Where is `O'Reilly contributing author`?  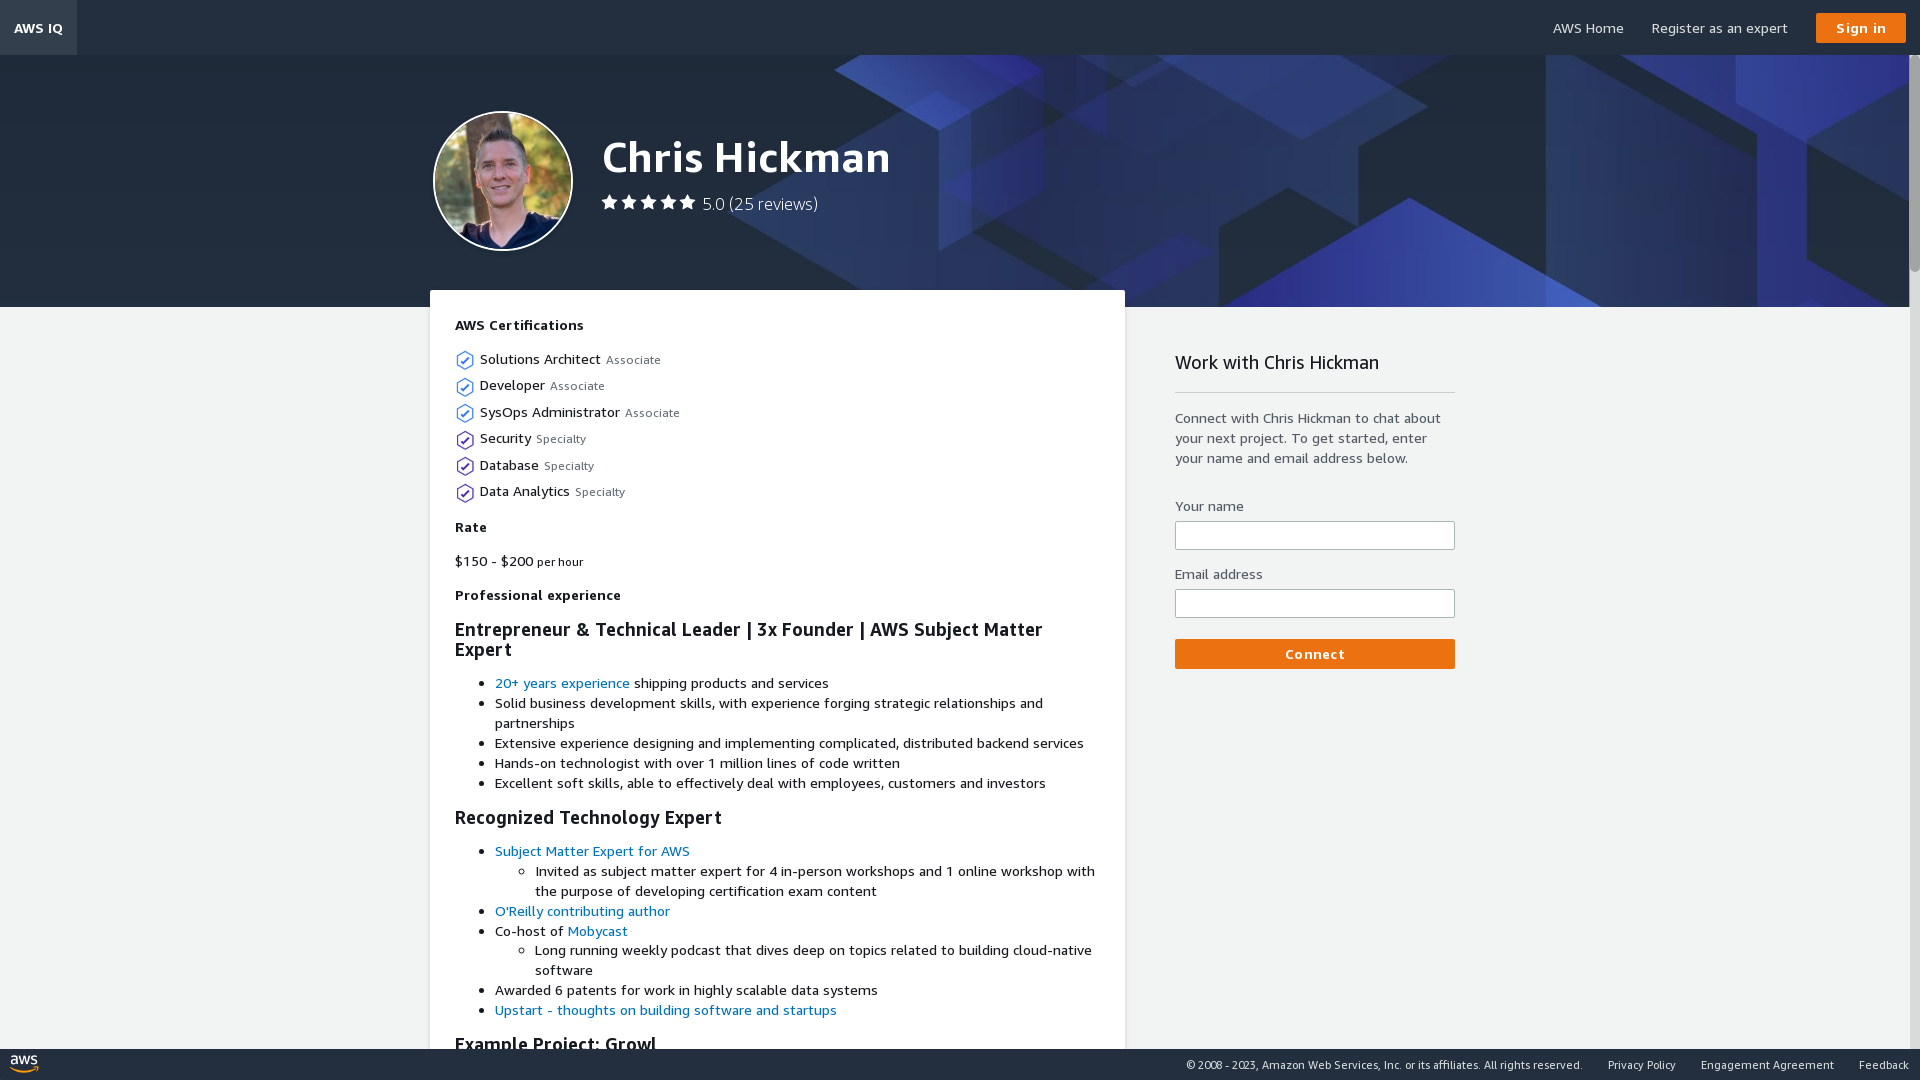
O'Reilly contributing author is located at coordinates (582, 910).